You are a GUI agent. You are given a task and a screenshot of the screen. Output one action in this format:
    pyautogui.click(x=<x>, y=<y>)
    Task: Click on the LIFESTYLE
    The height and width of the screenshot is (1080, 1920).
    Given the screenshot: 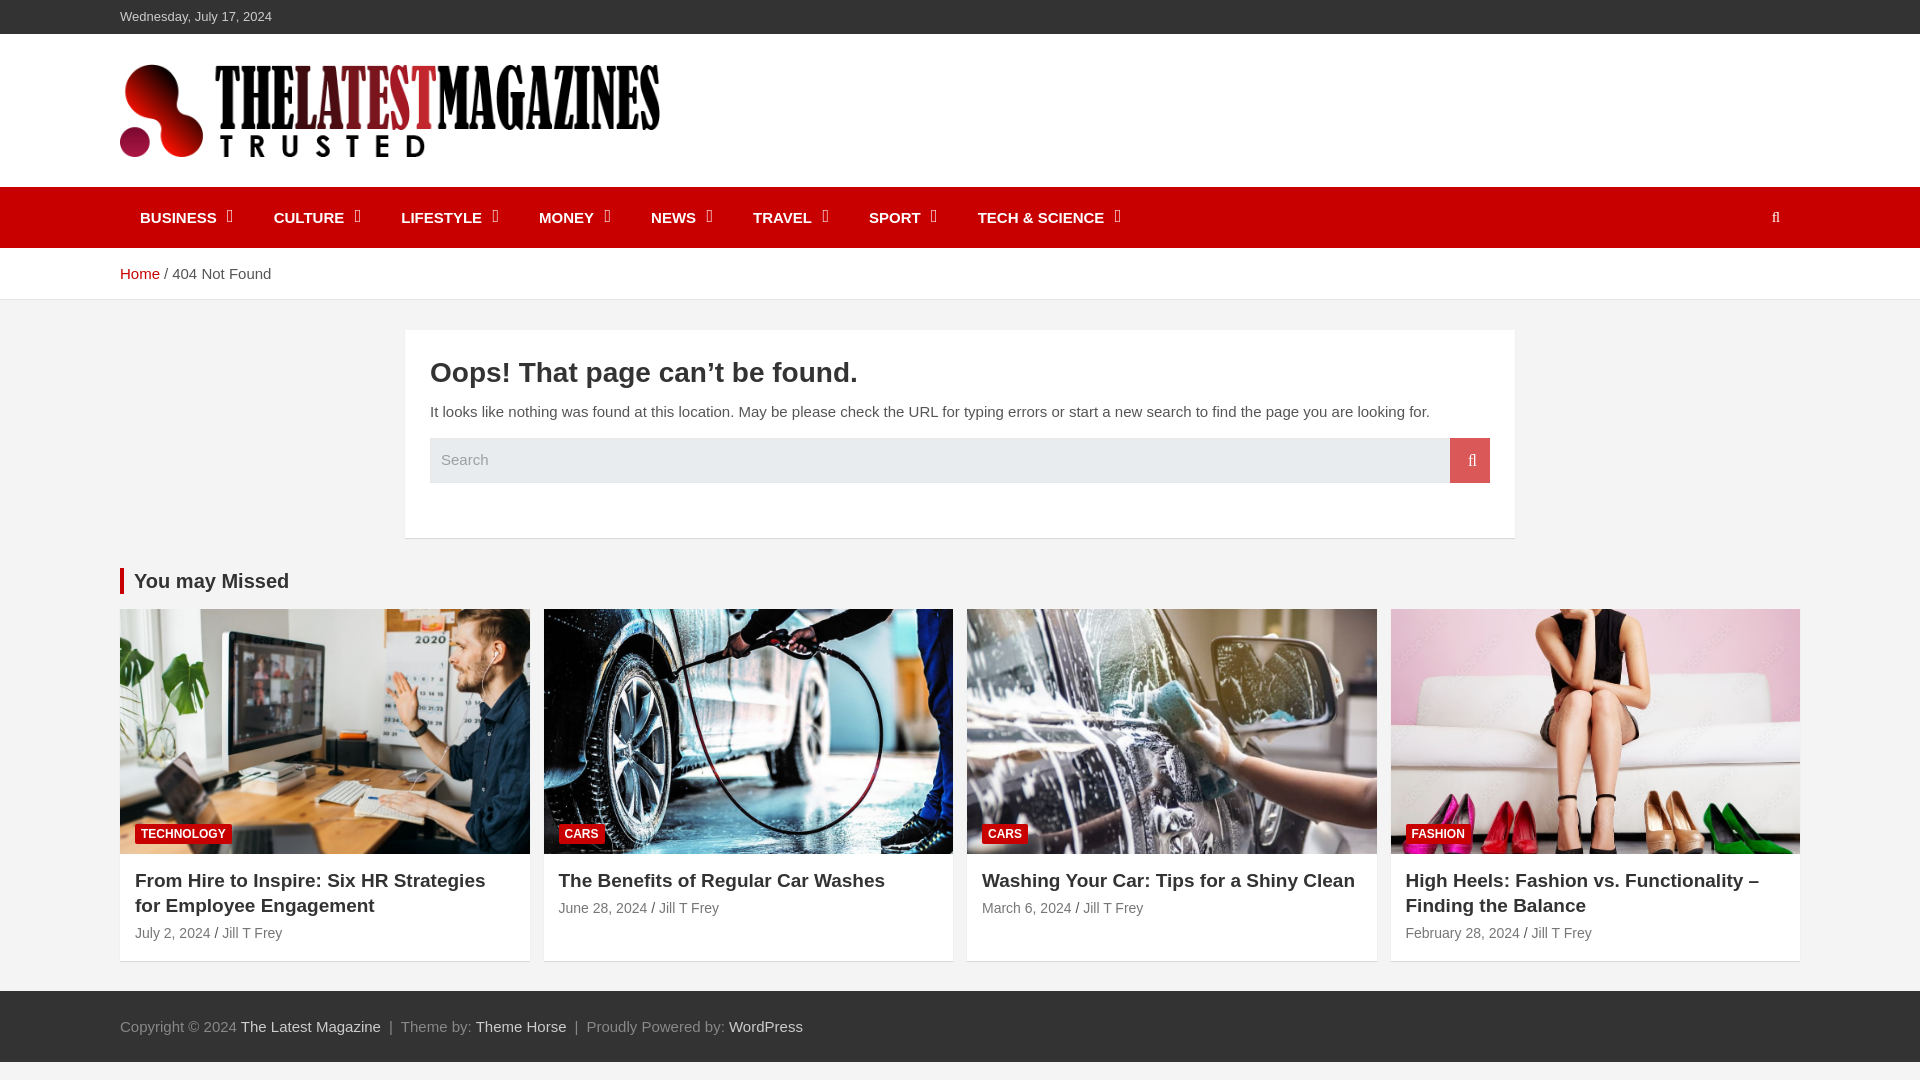 What is the action you would take?
    pyautogui.click(x=449, y=217)
    